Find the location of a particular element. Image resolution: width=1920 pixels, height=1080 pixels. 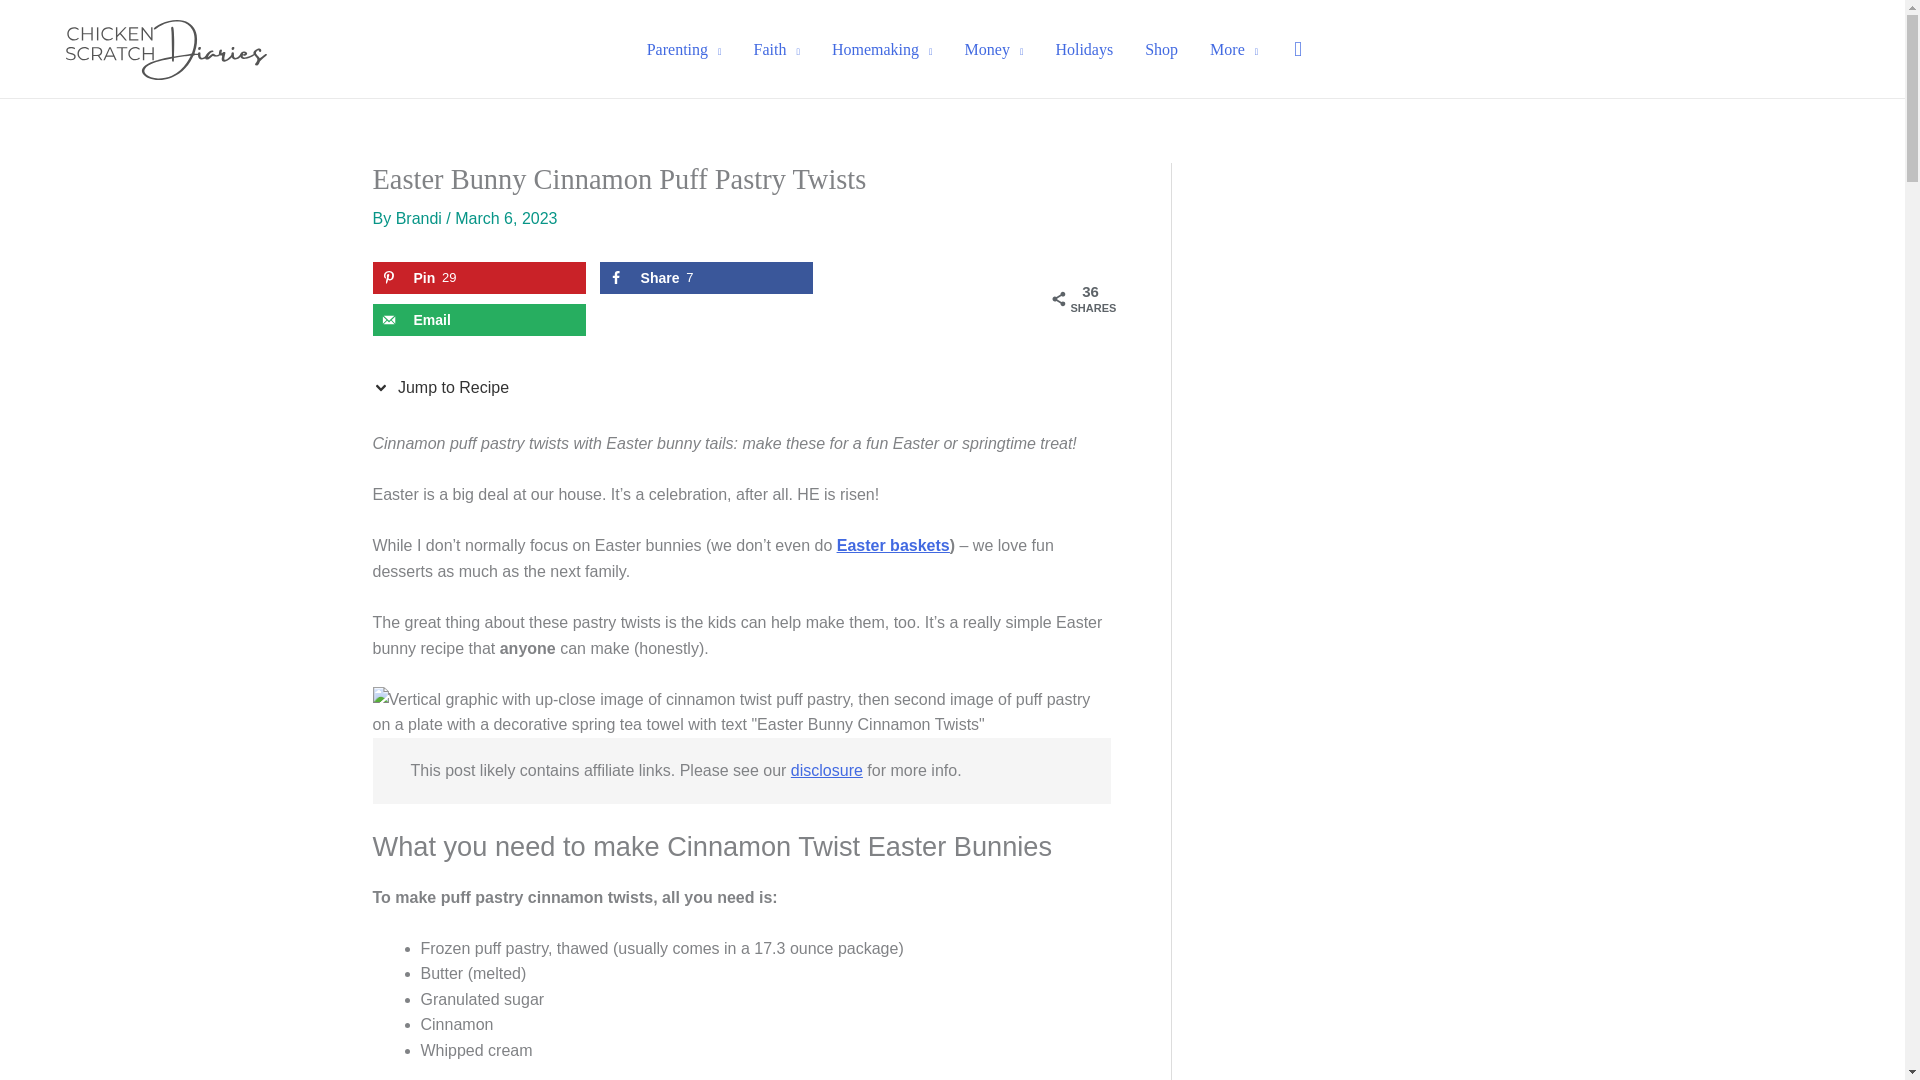

Money is located at coordinates (994, 49).